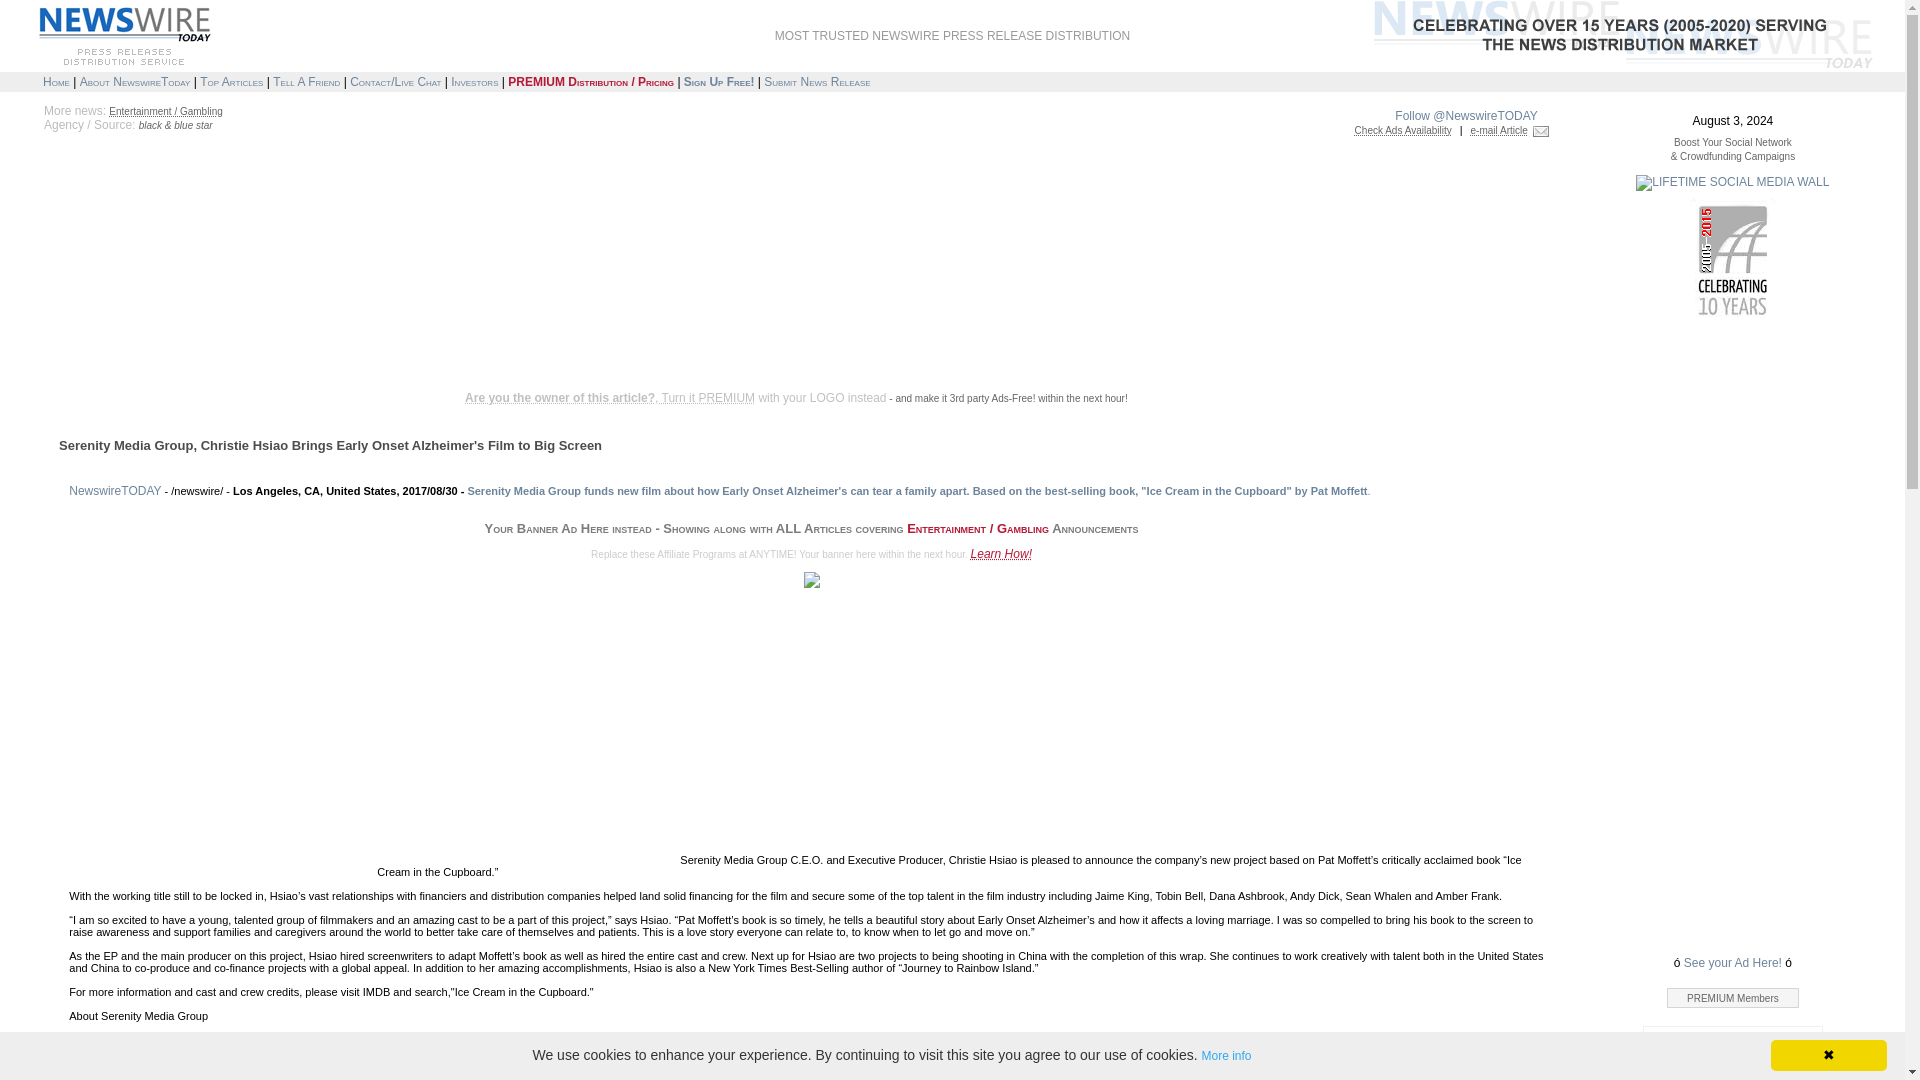 The width and height of the screenshot is (1920, 1080). Describe the element at coordinates (306, 81) in the screenshot. I see `Tell a friend about NewswireToday` at that location.